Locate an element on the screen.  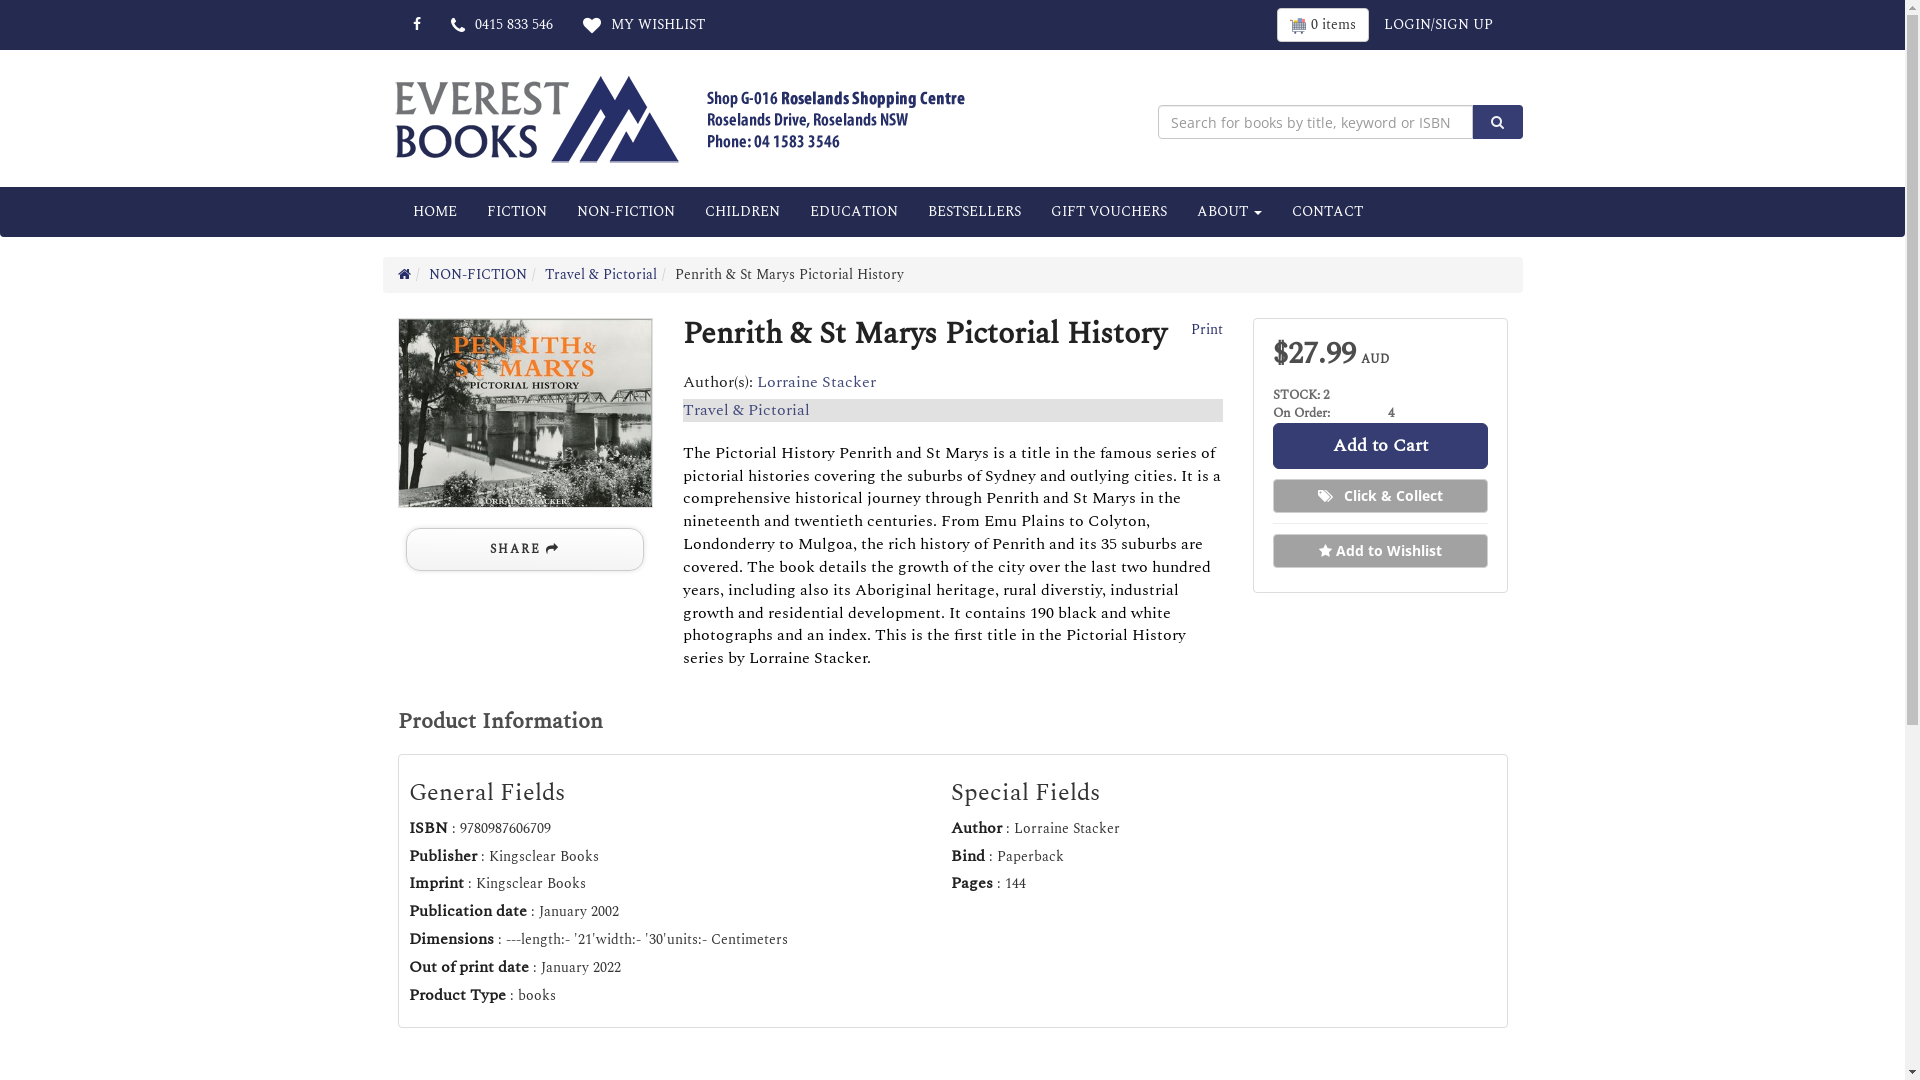
NON-FICTION is located at coordinates (477, 274).